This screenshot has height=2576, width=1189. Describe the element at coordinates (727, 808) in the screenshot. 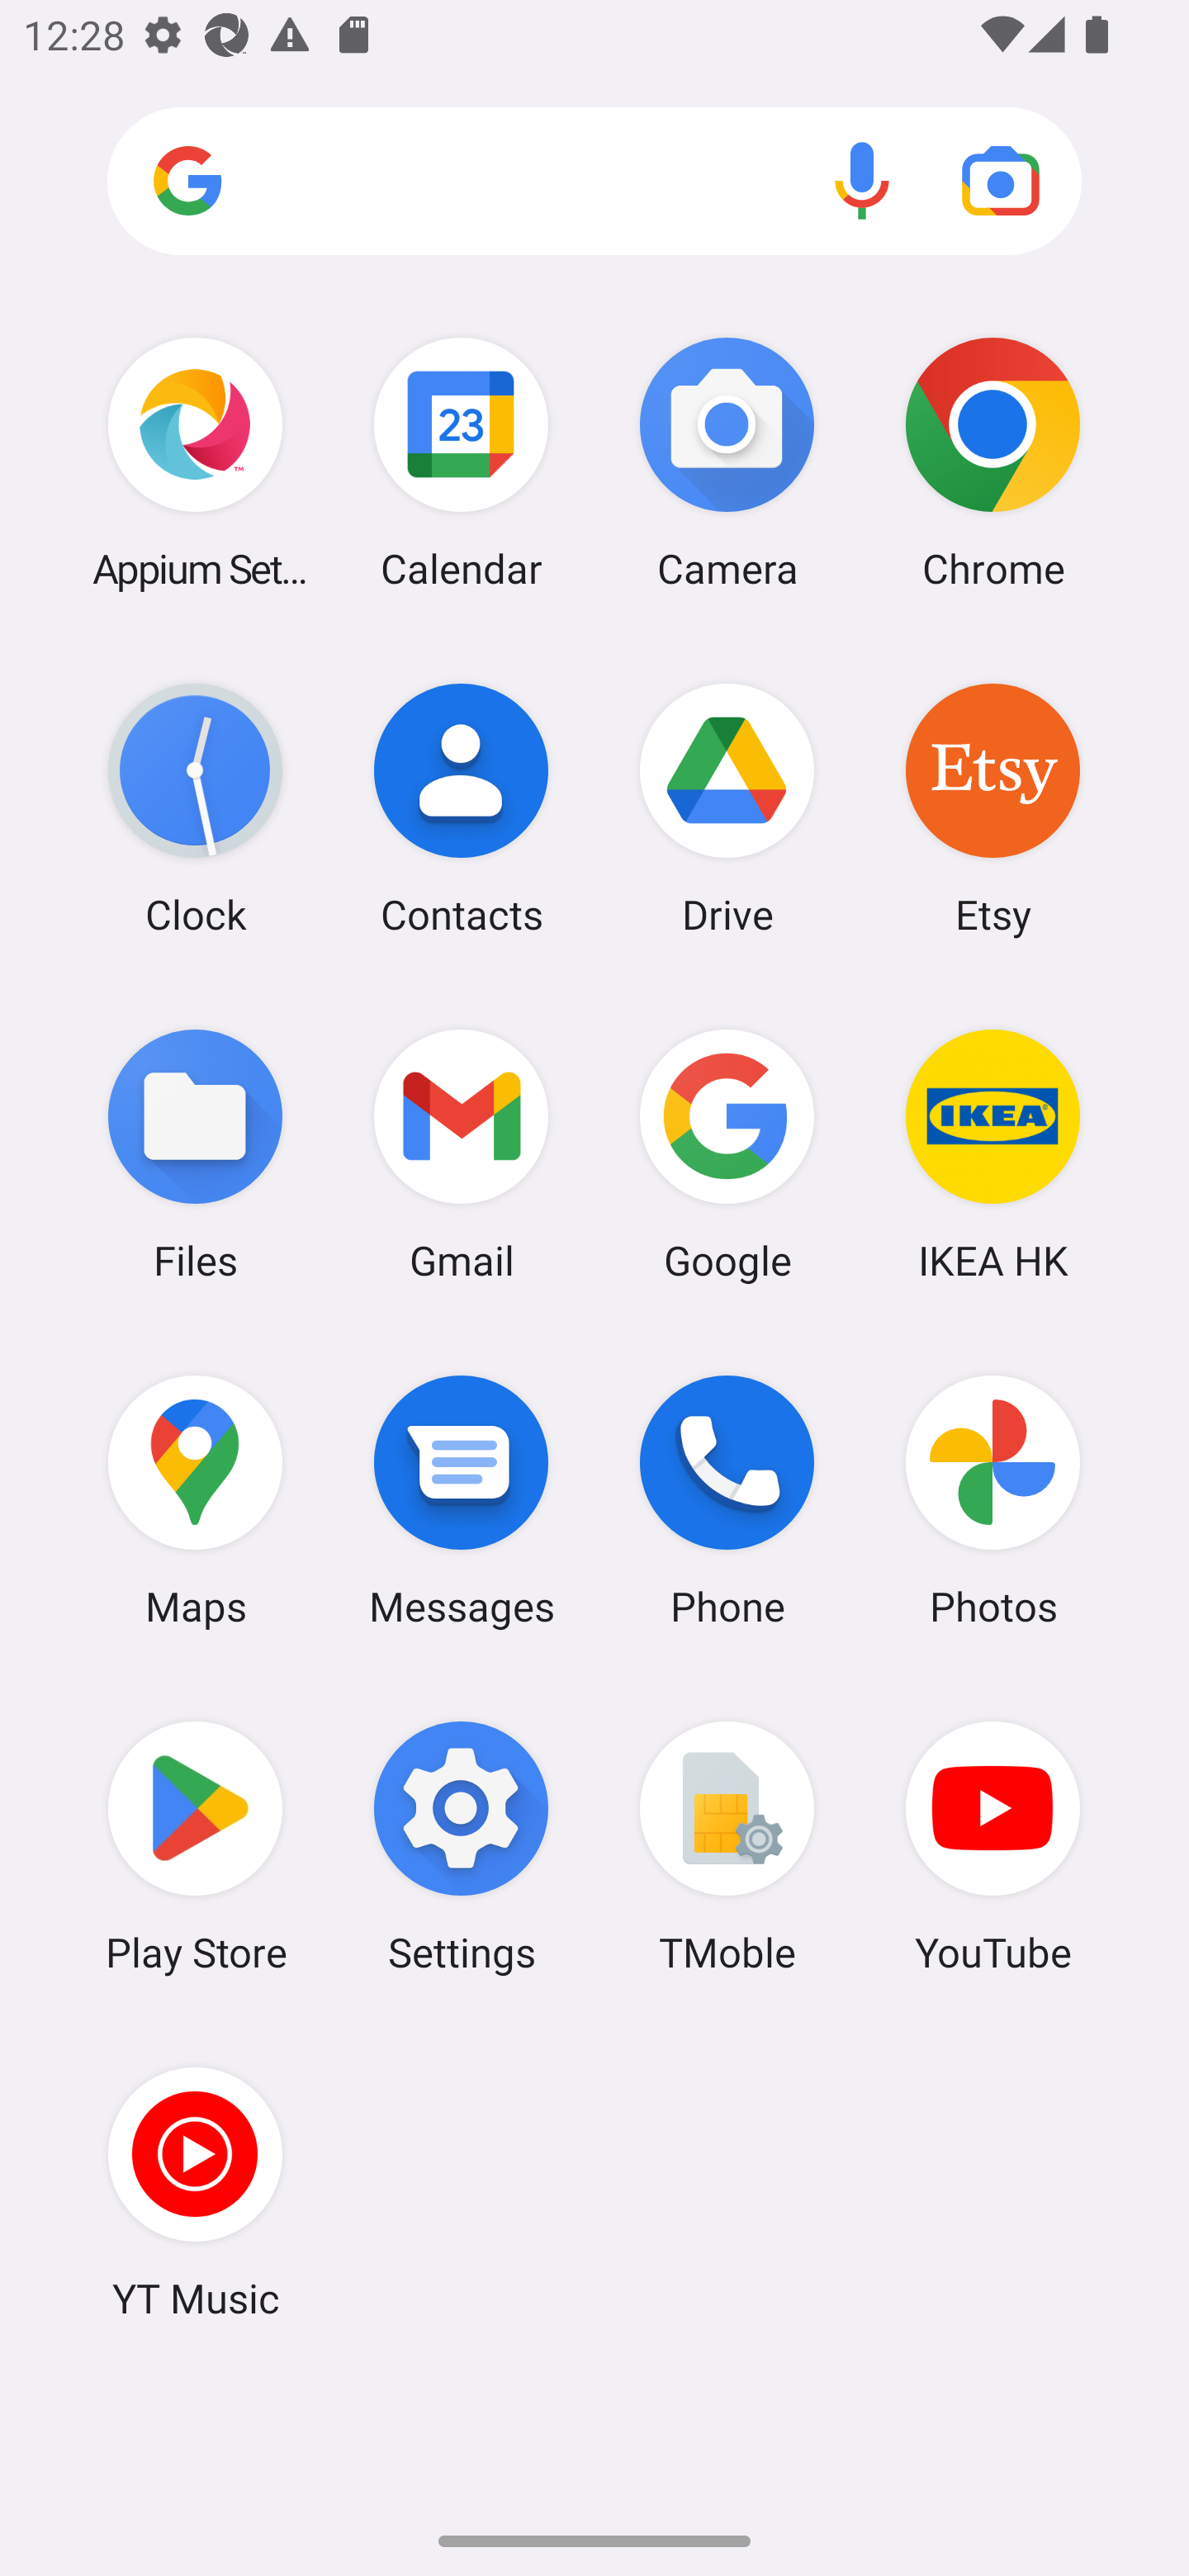

I see `Drive` at that location.